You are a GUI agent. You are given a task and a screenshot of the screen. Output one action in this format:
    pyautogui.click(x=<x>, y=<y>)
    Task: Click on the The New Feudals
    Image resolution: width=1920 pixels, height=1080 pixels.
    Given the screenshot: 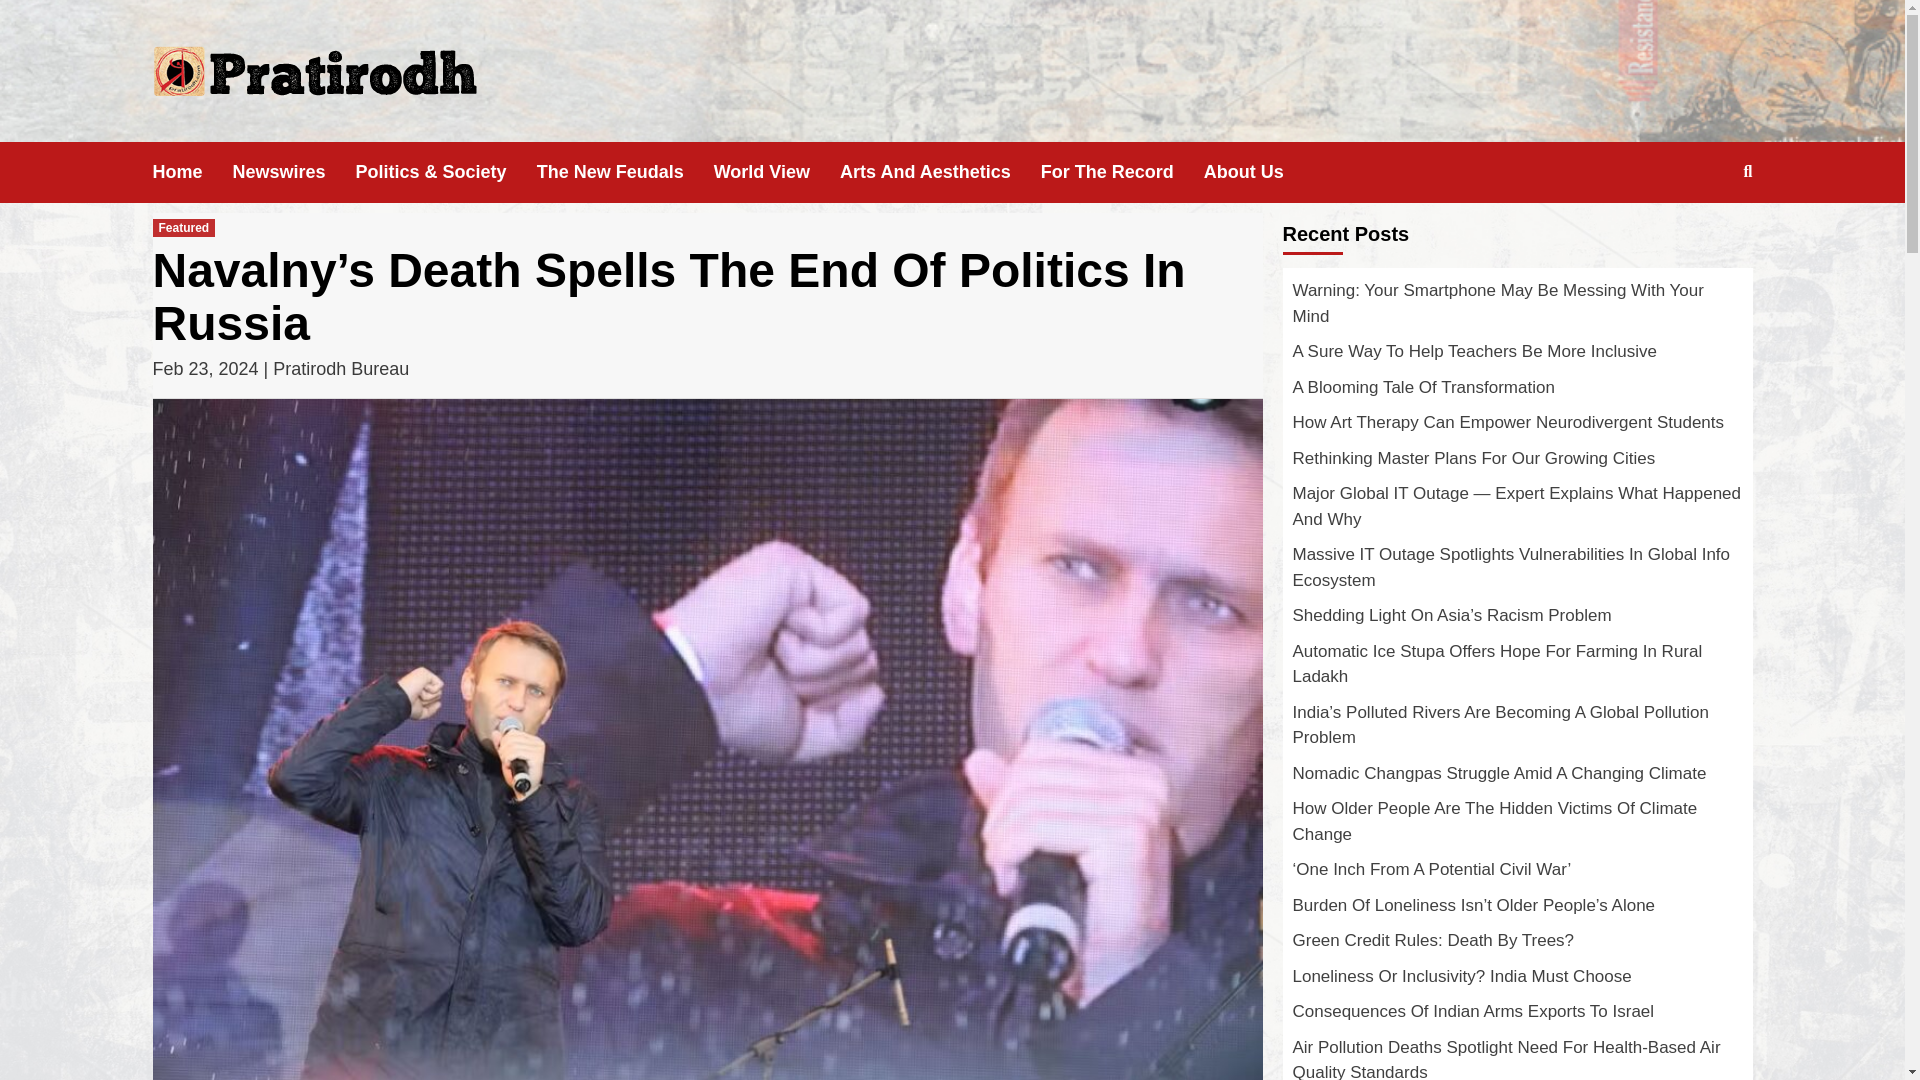 What is the action you would take?
    pyautogui.click(x=626, y=172)
    